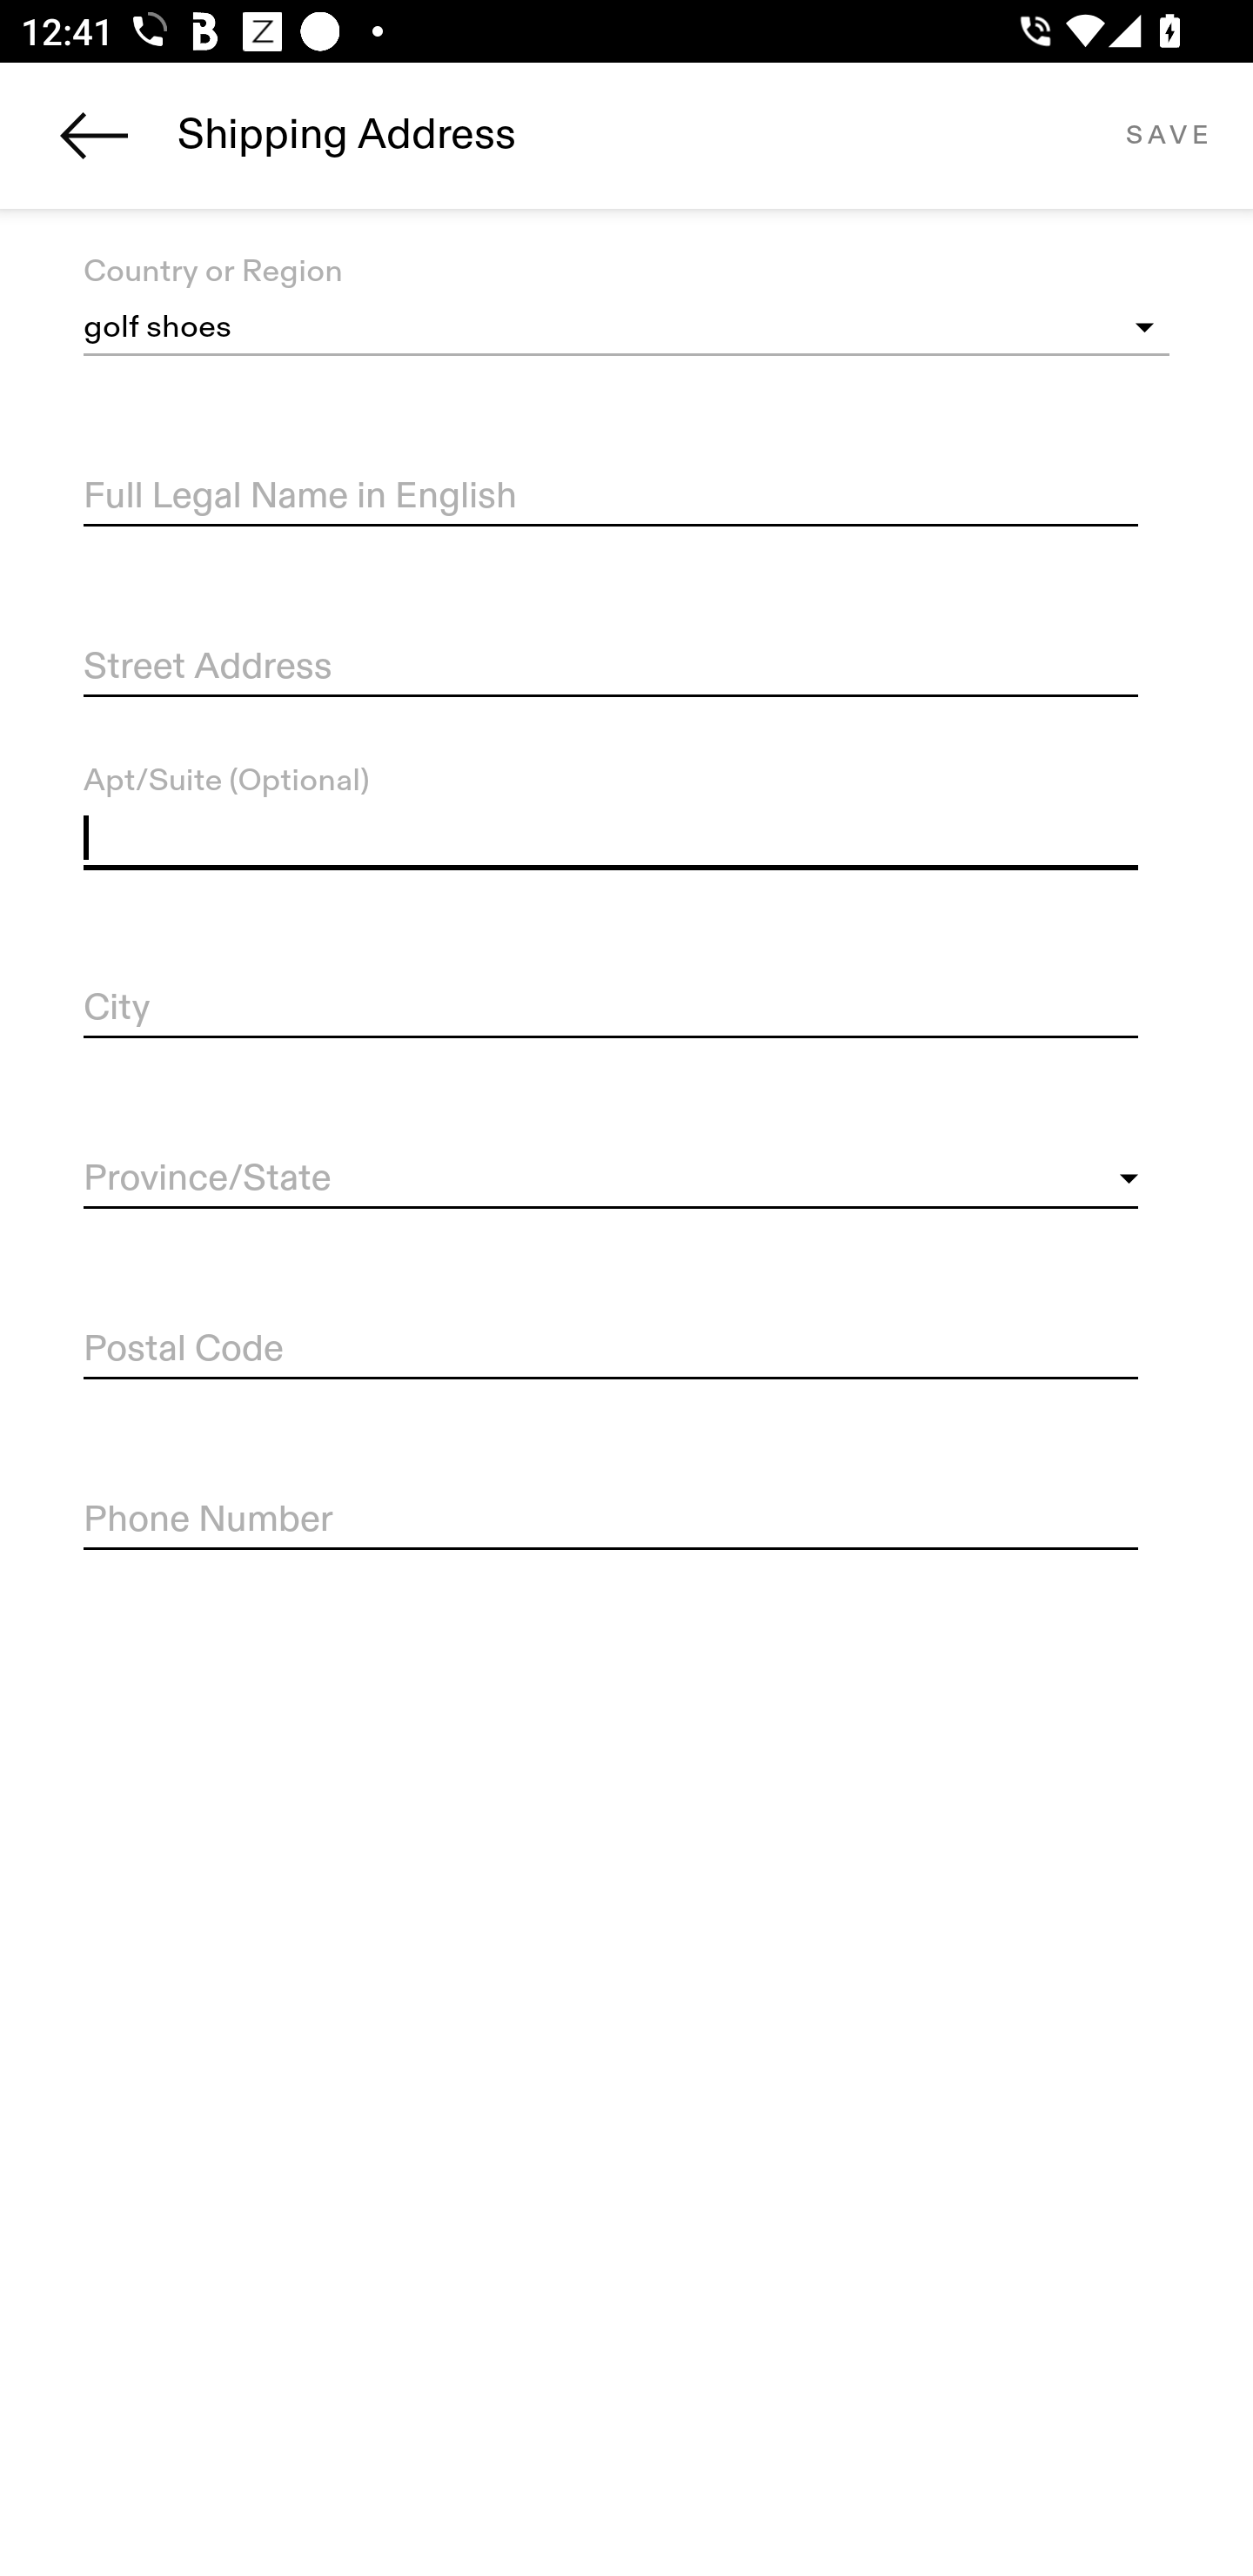  Describe the element at coordinates (611, 1351) in the screenshot. I see `Postal Code` at that location.